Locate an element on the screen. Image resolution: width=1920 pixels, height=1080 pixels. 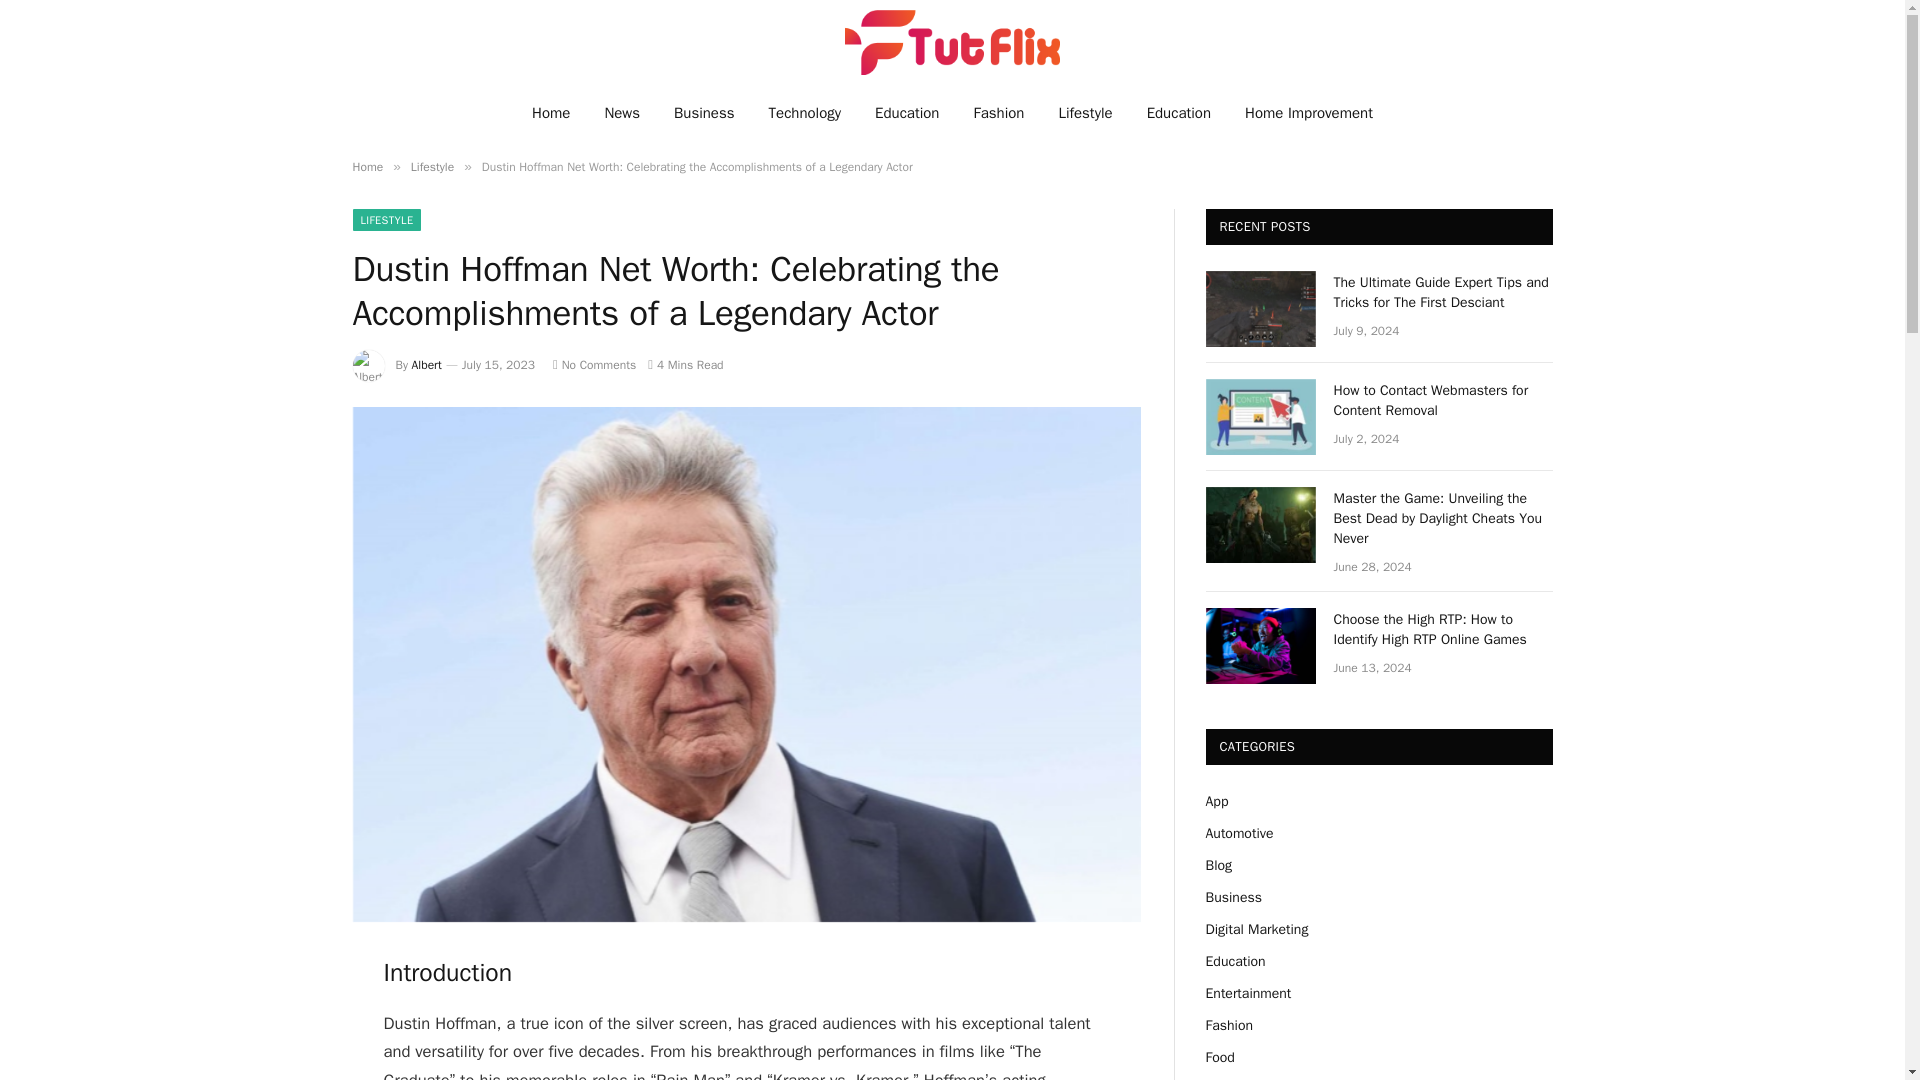
Business is located at coordinates (704, 112).